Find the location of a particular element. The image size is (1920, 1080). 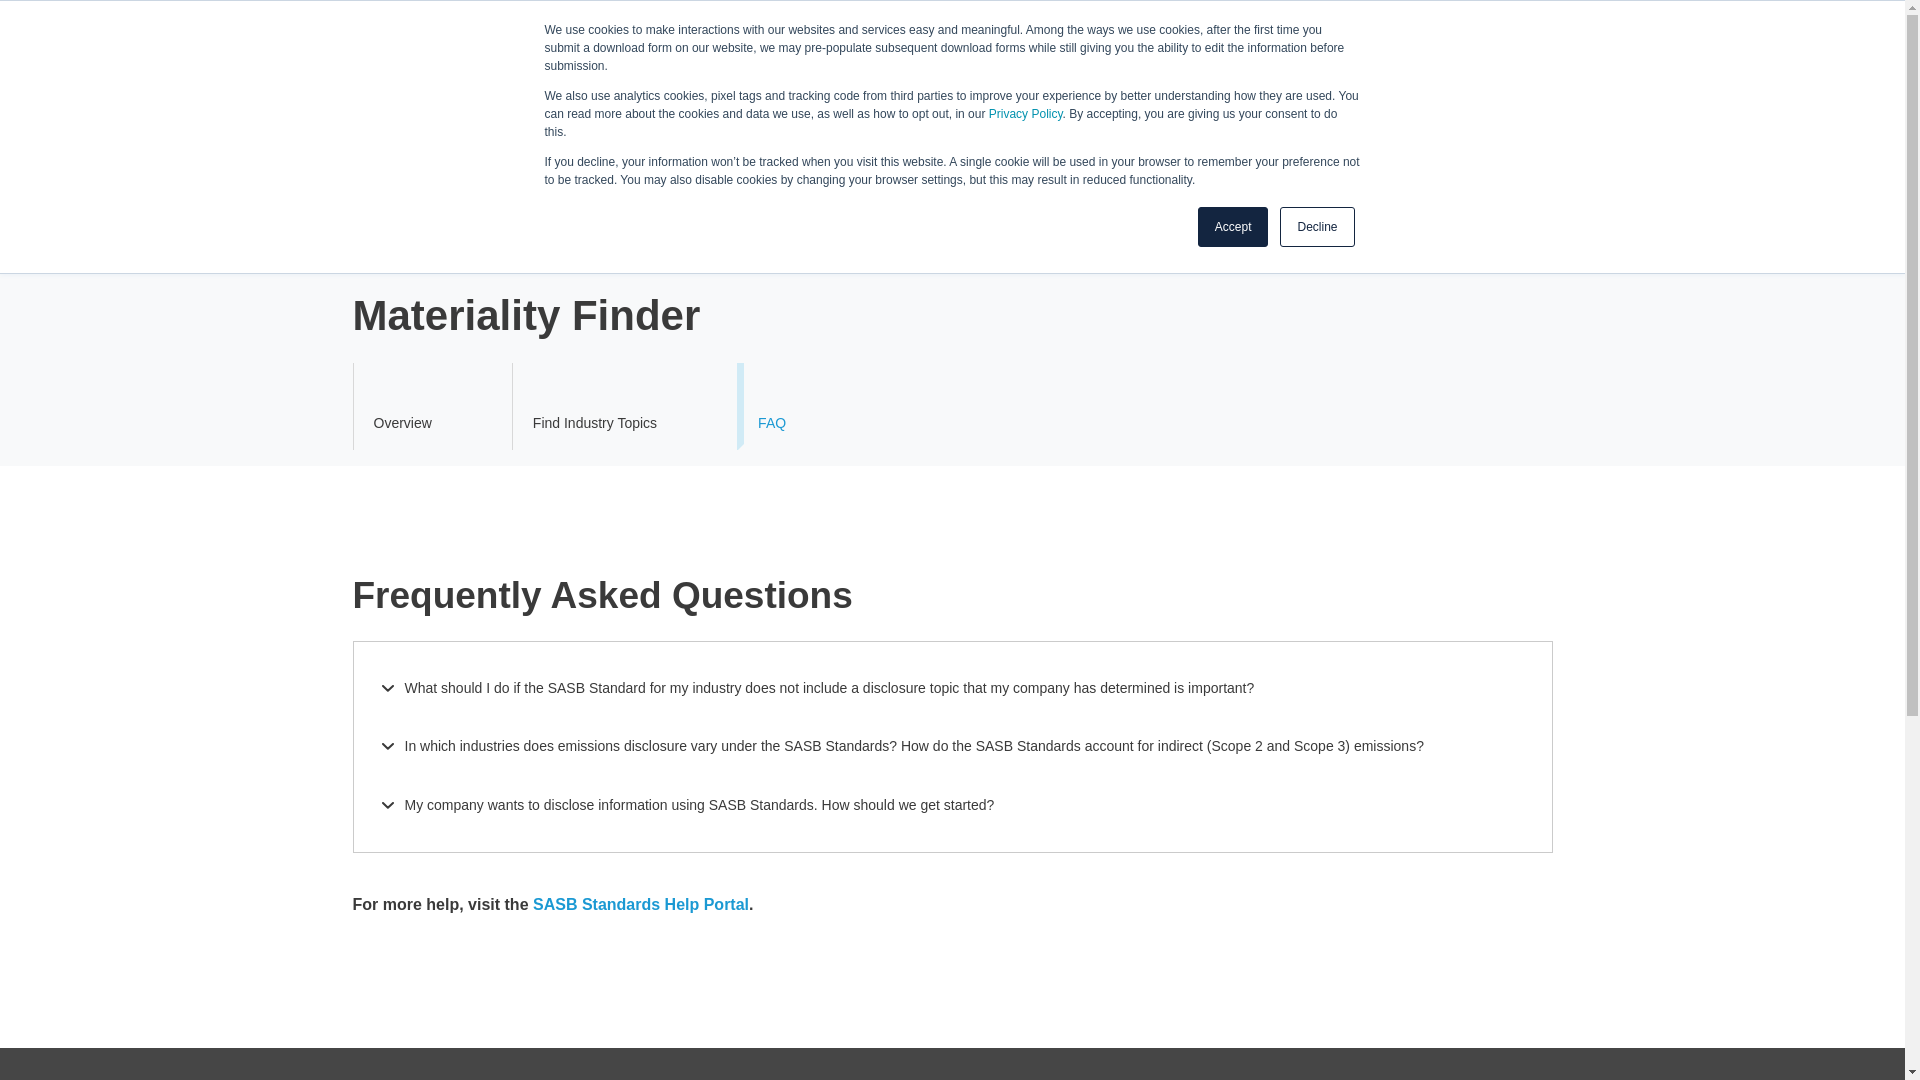

Membership is located at coordinates (1028, 170).